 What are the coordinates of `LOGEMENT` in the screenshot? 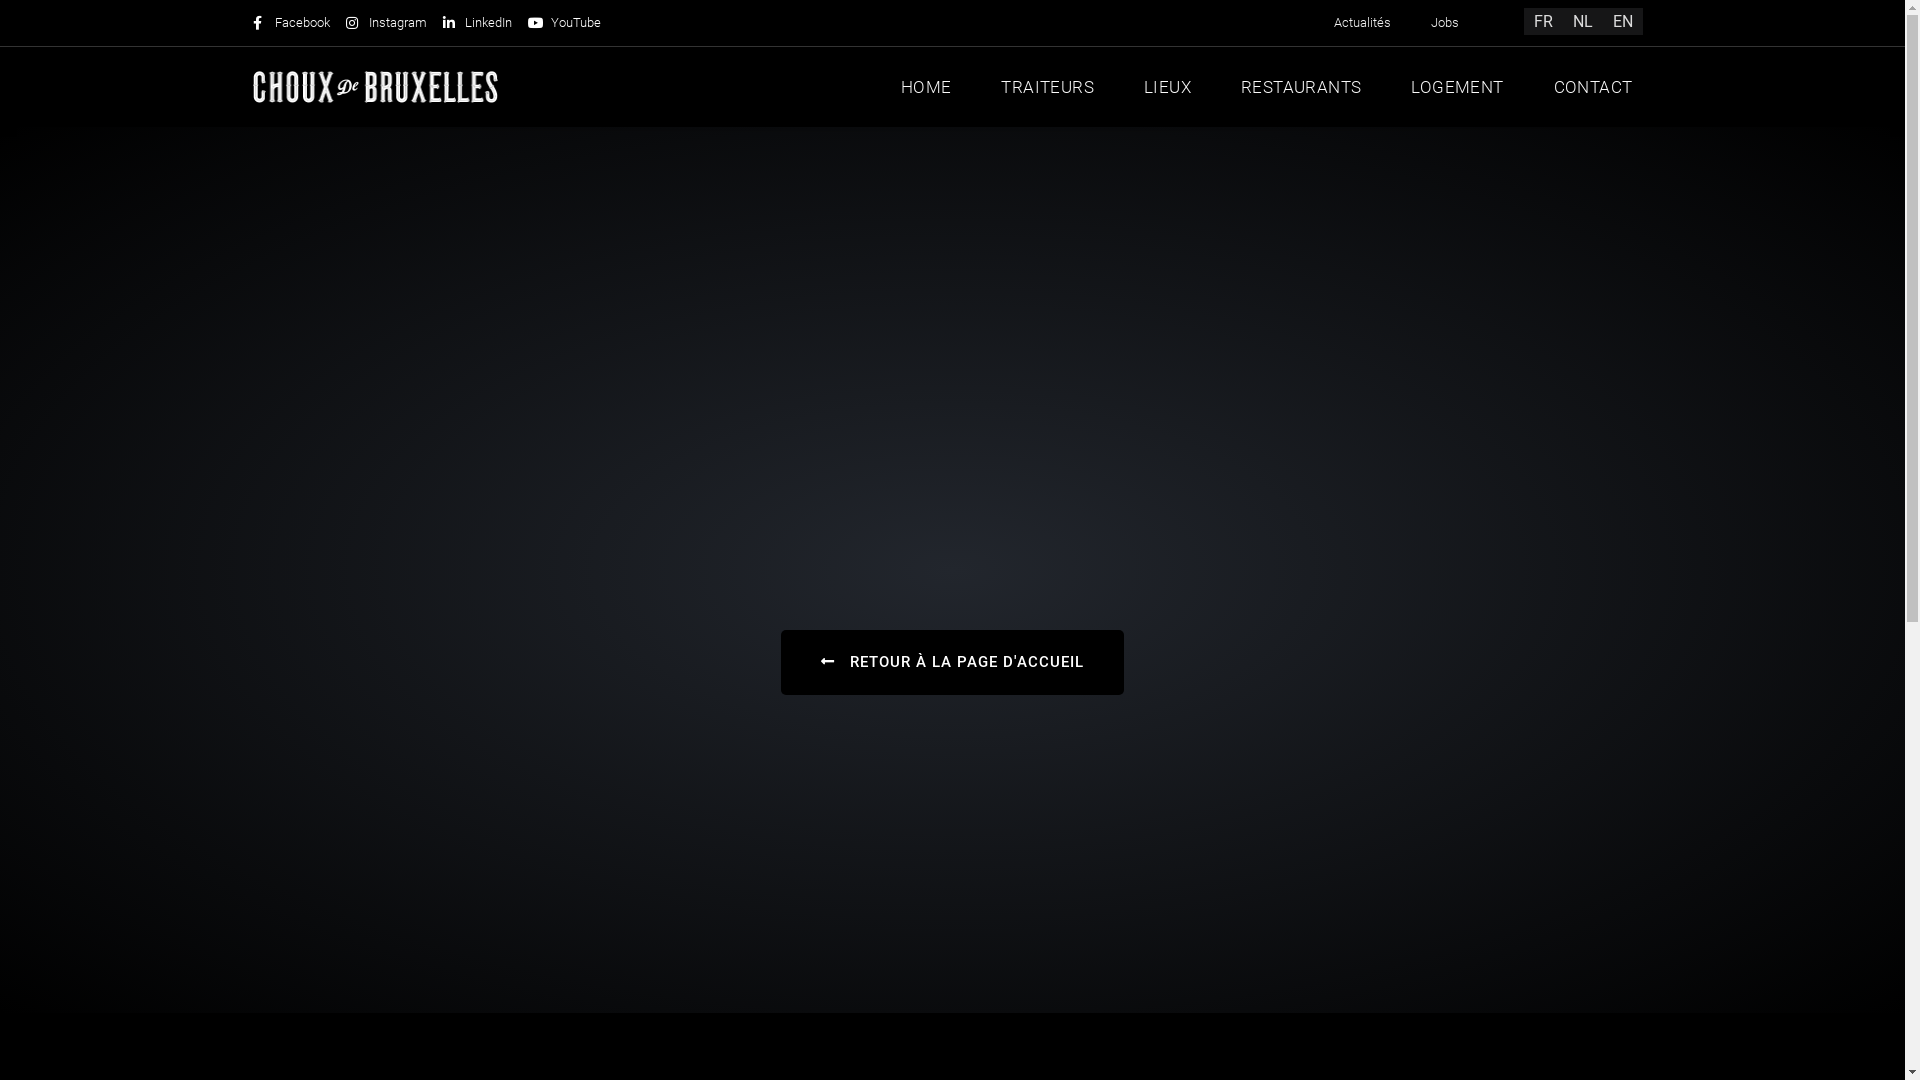 It's located at (1457, 87).